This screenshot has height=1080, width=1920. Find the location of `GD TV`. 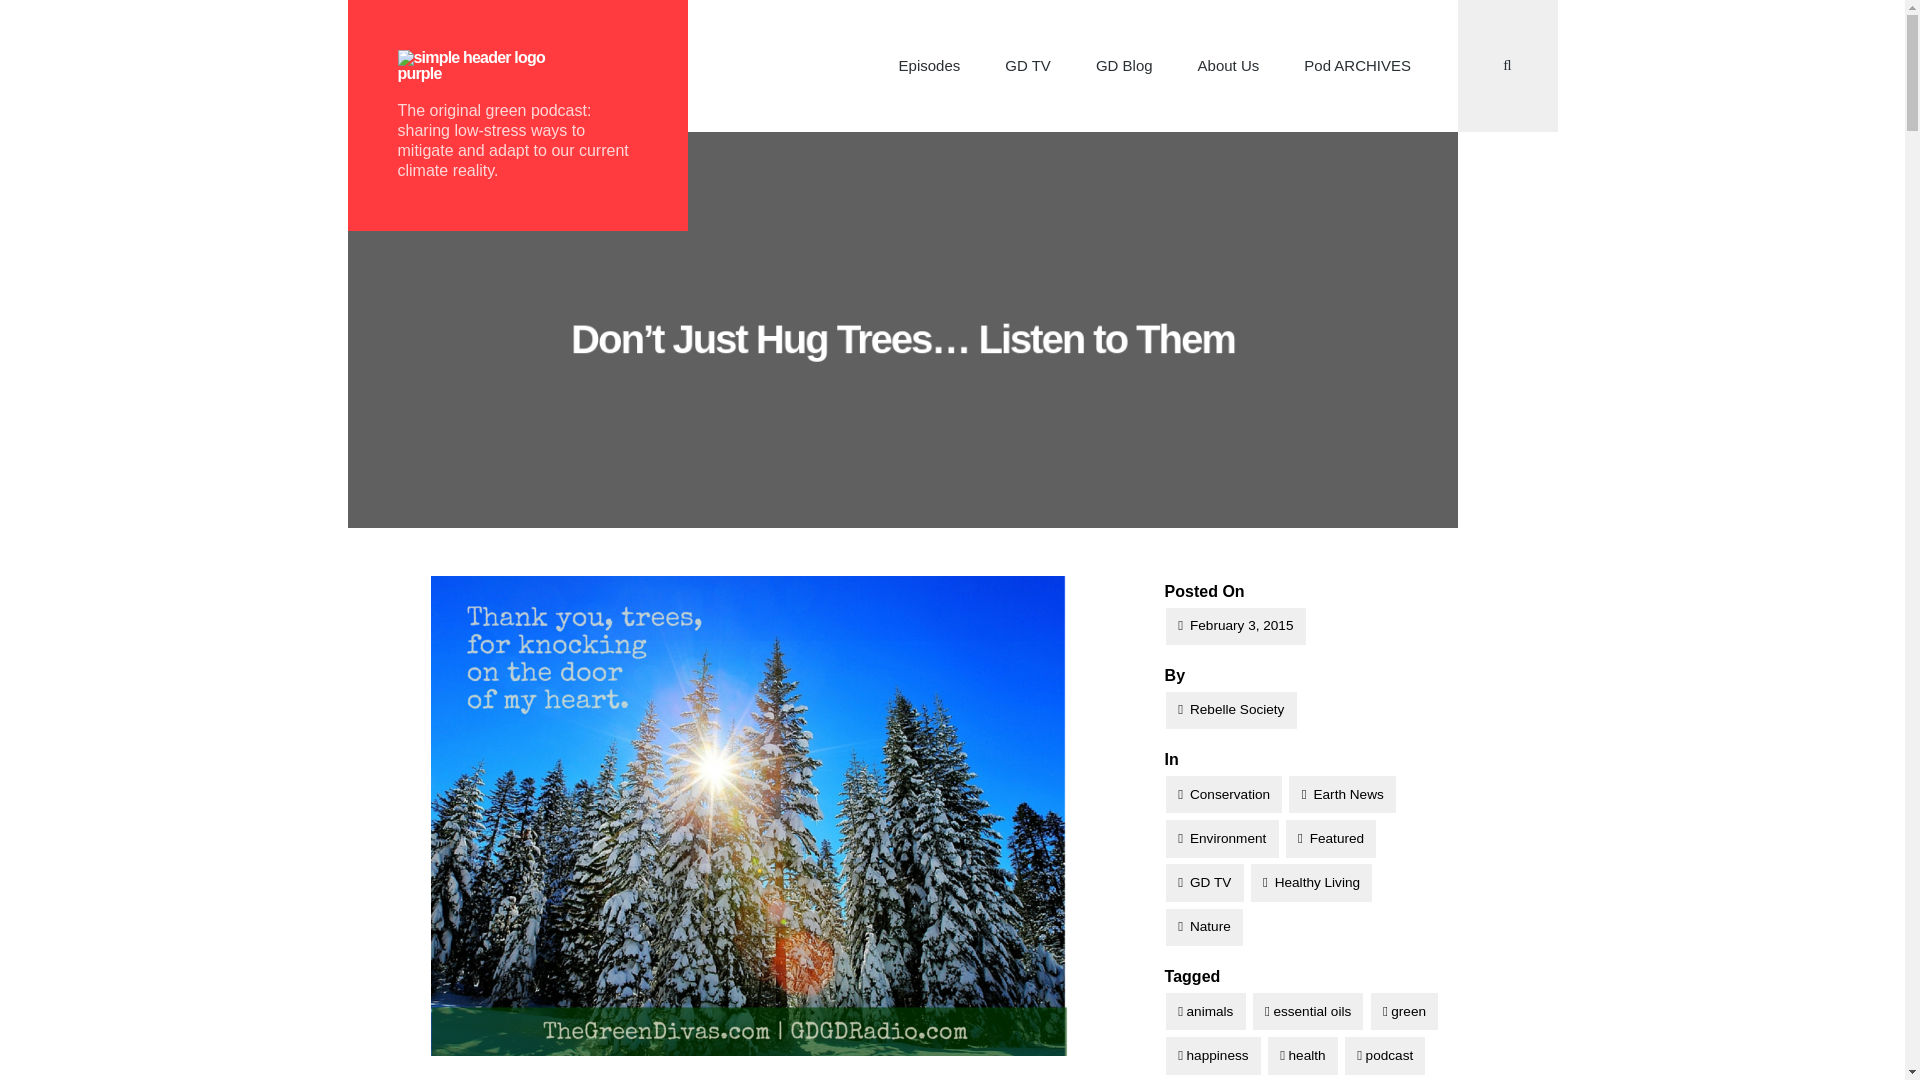

GD TV is located at coordinates (1028, 66).